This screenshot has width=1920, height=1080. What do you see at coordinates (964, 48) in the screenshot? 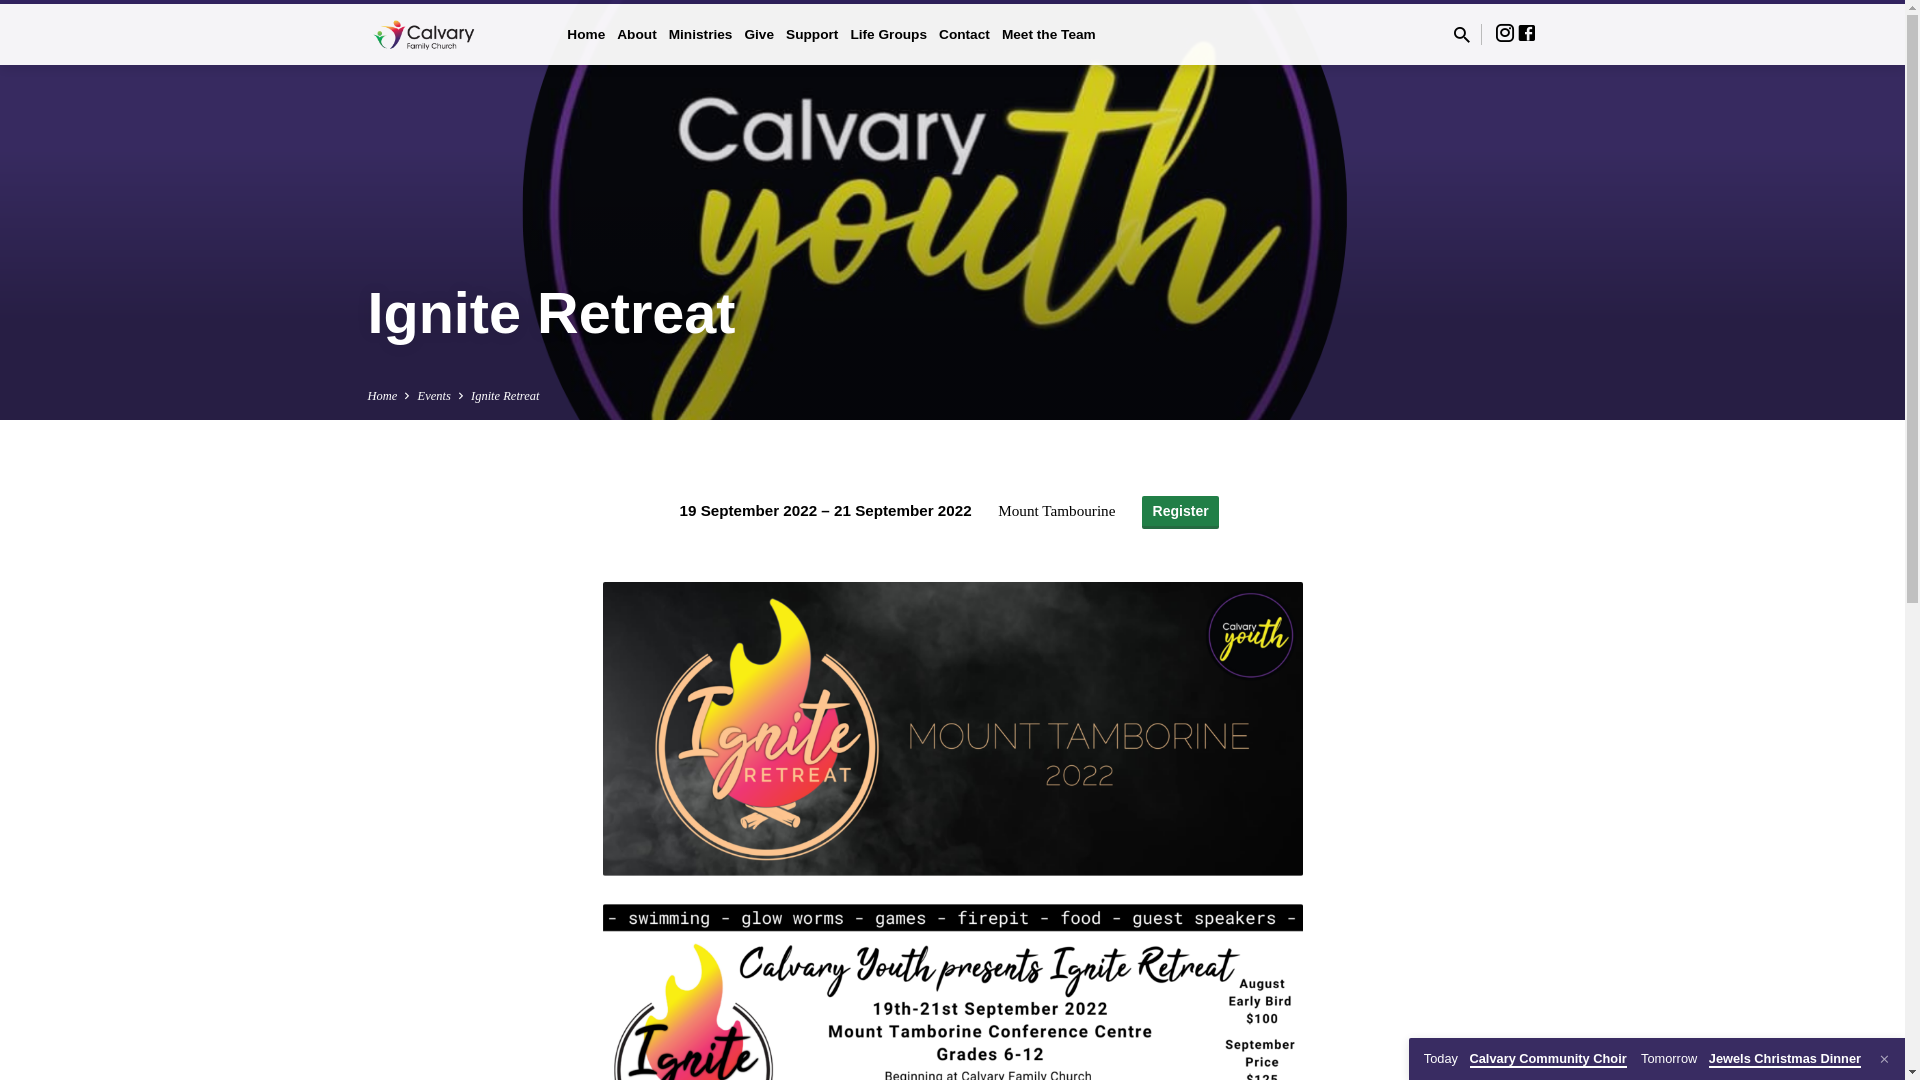
I see `Contact` at bounding box center [964, 48].